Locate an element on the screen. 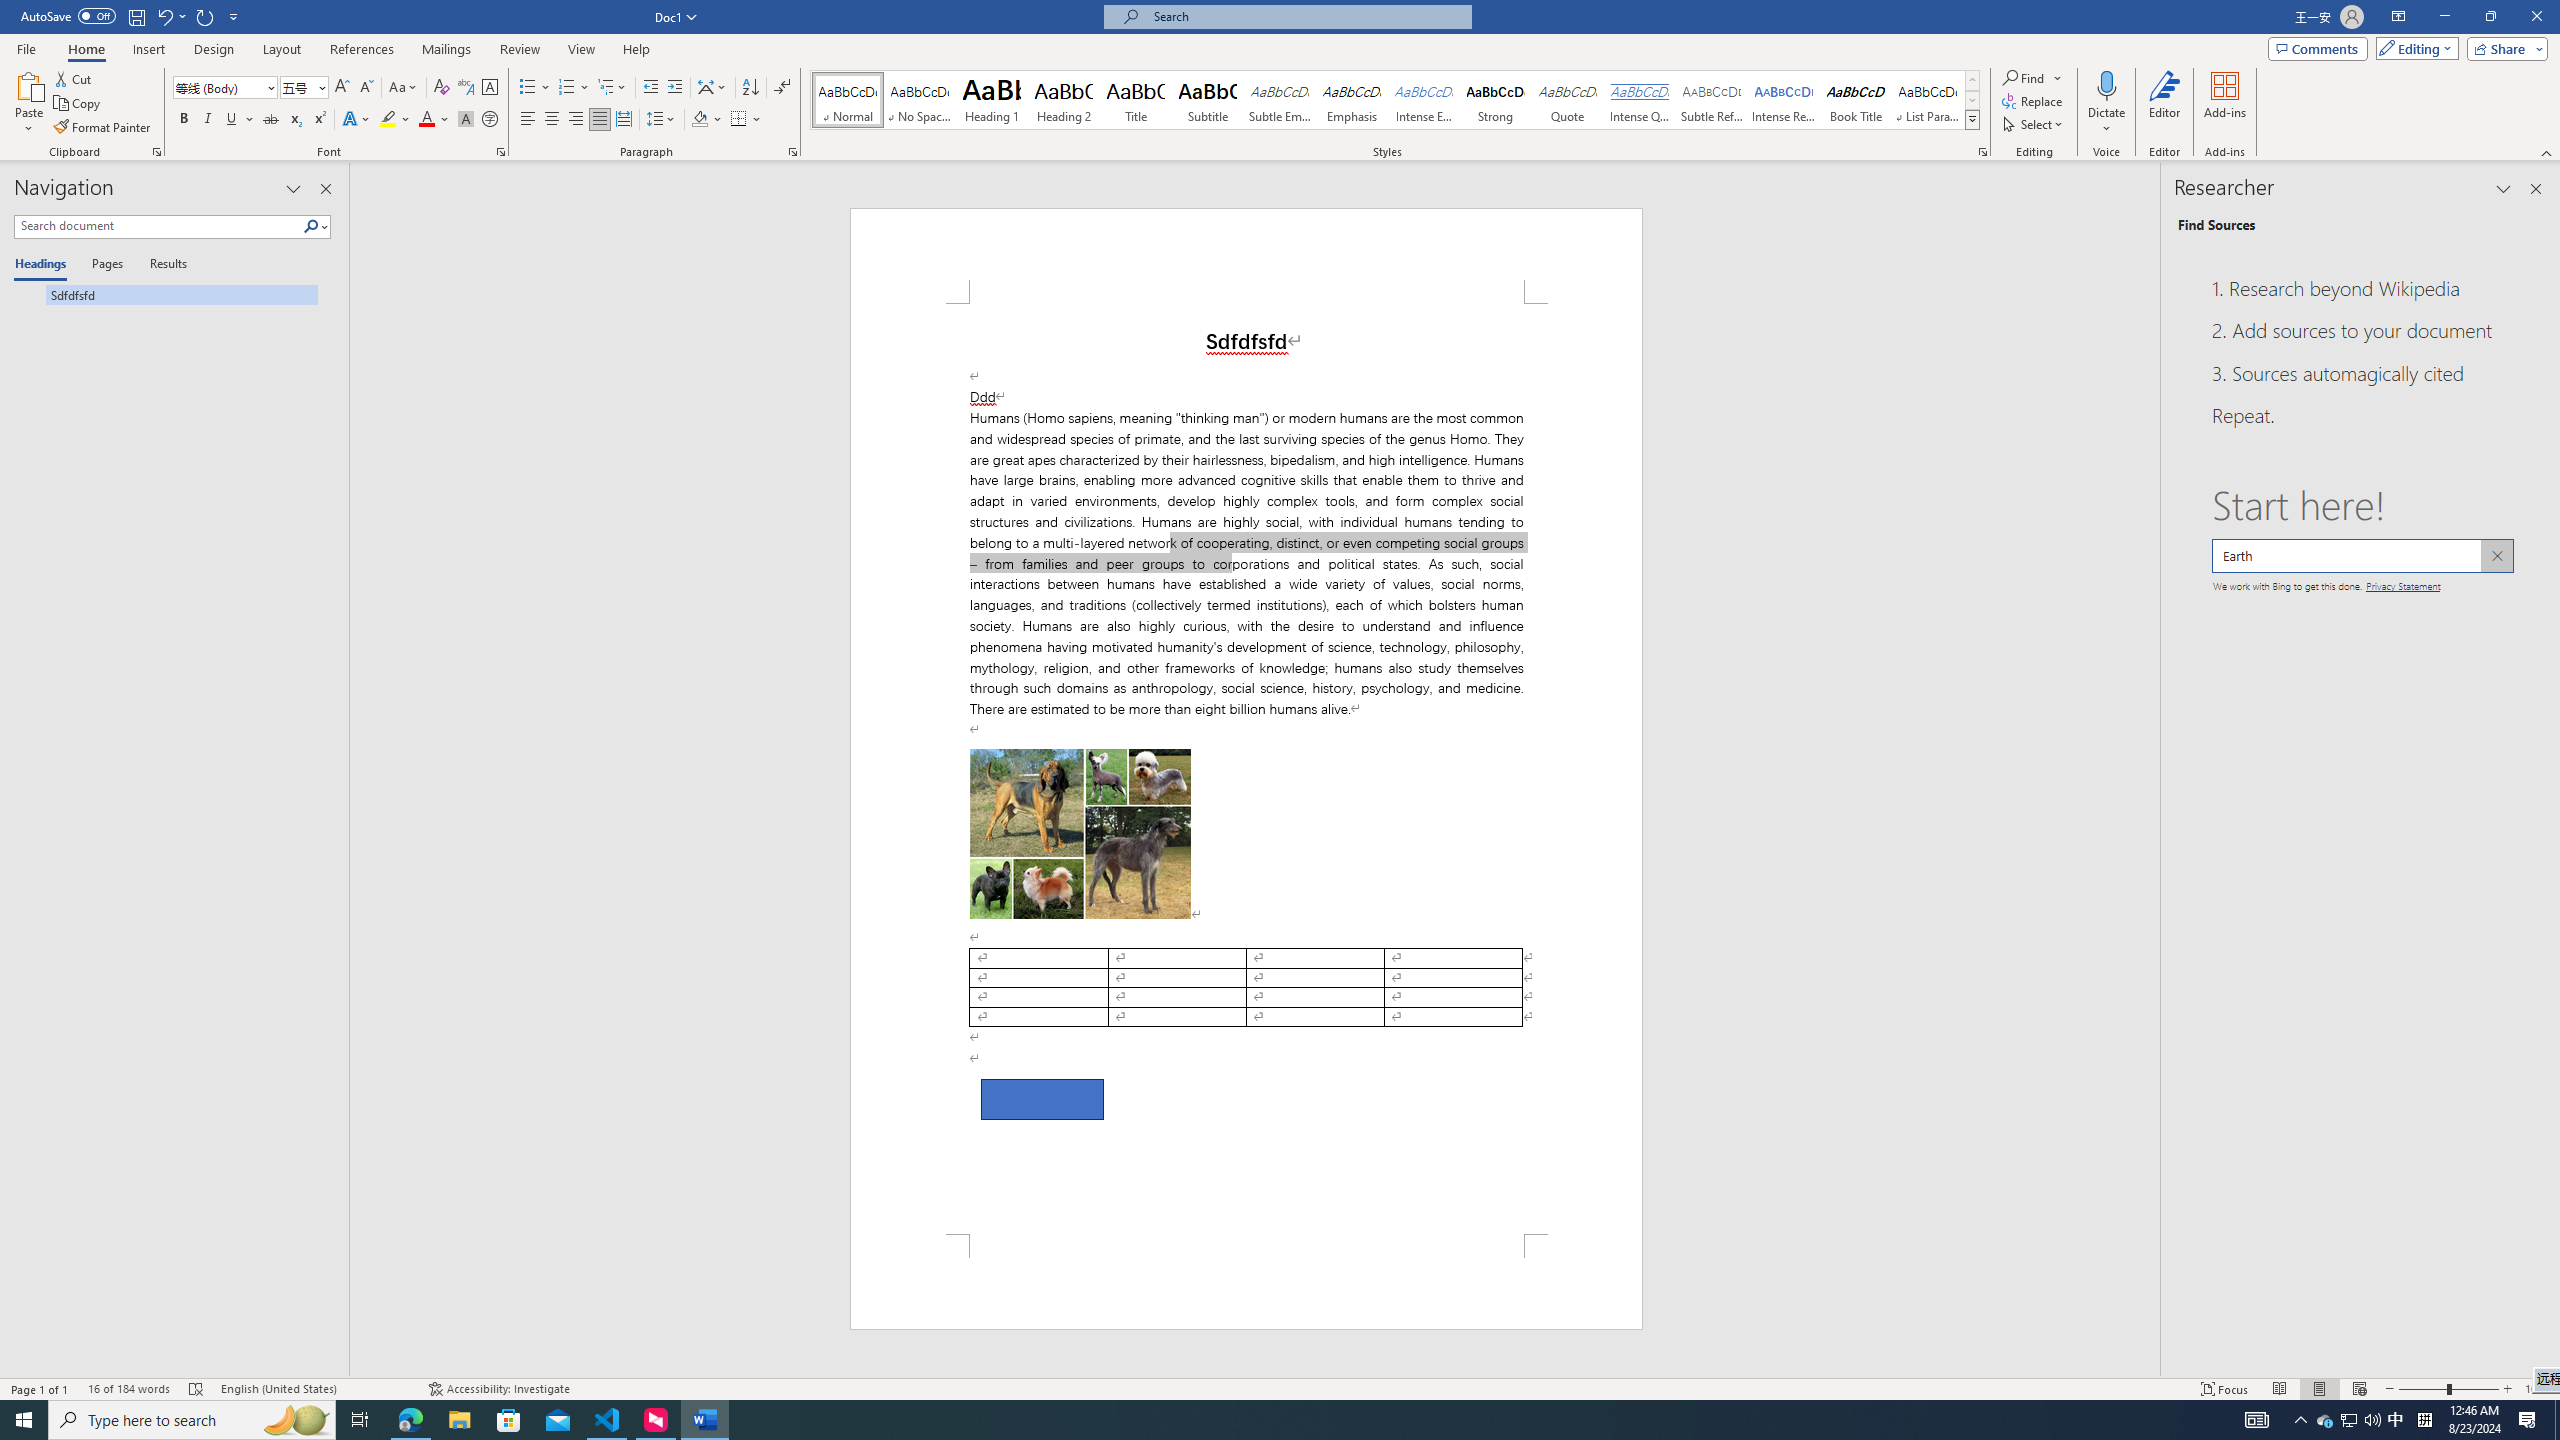 The image size is (2560, 1440). Replace... is located at coordinates (2034, 100).